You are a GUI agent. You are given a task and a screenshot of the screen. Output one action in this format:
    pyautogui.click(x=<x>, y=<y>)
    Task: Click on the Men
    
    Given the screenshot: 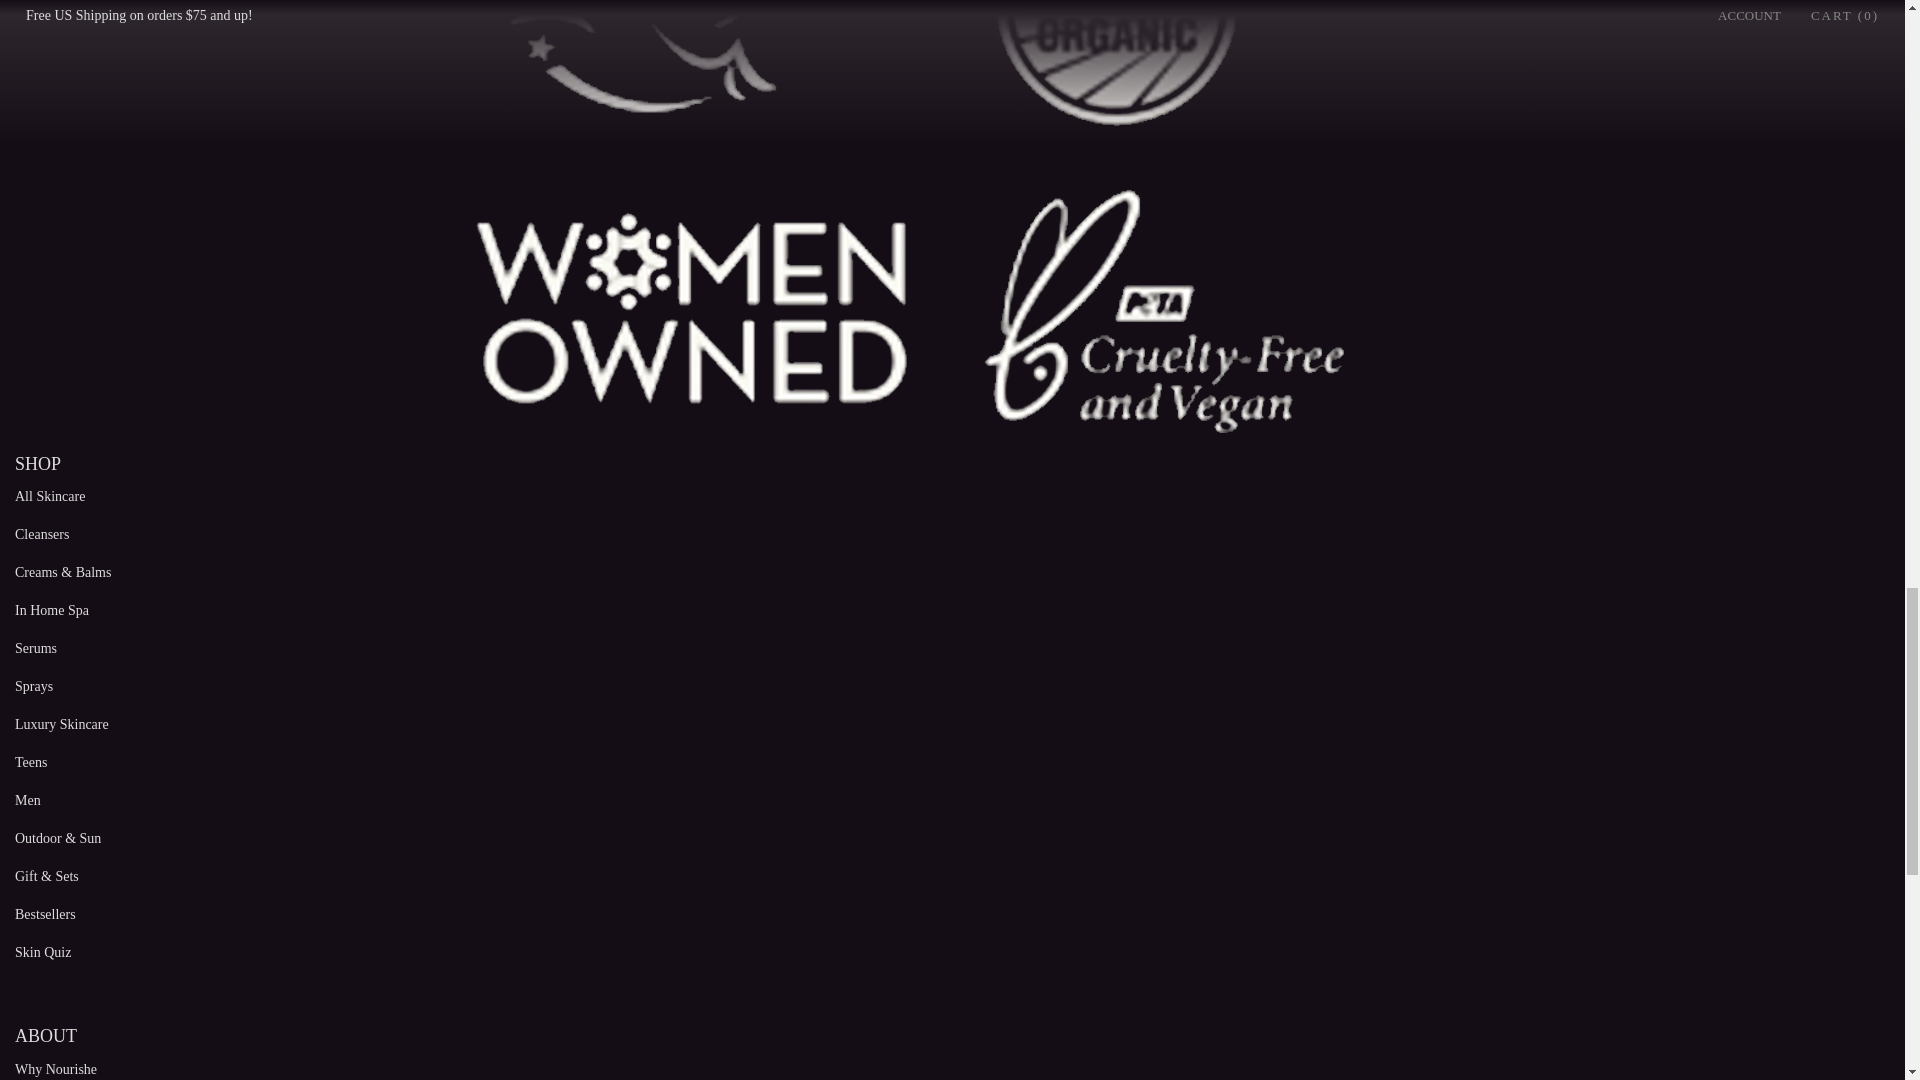 What is the action you would take?
    pyautogui.click(x=28, y=800)
    